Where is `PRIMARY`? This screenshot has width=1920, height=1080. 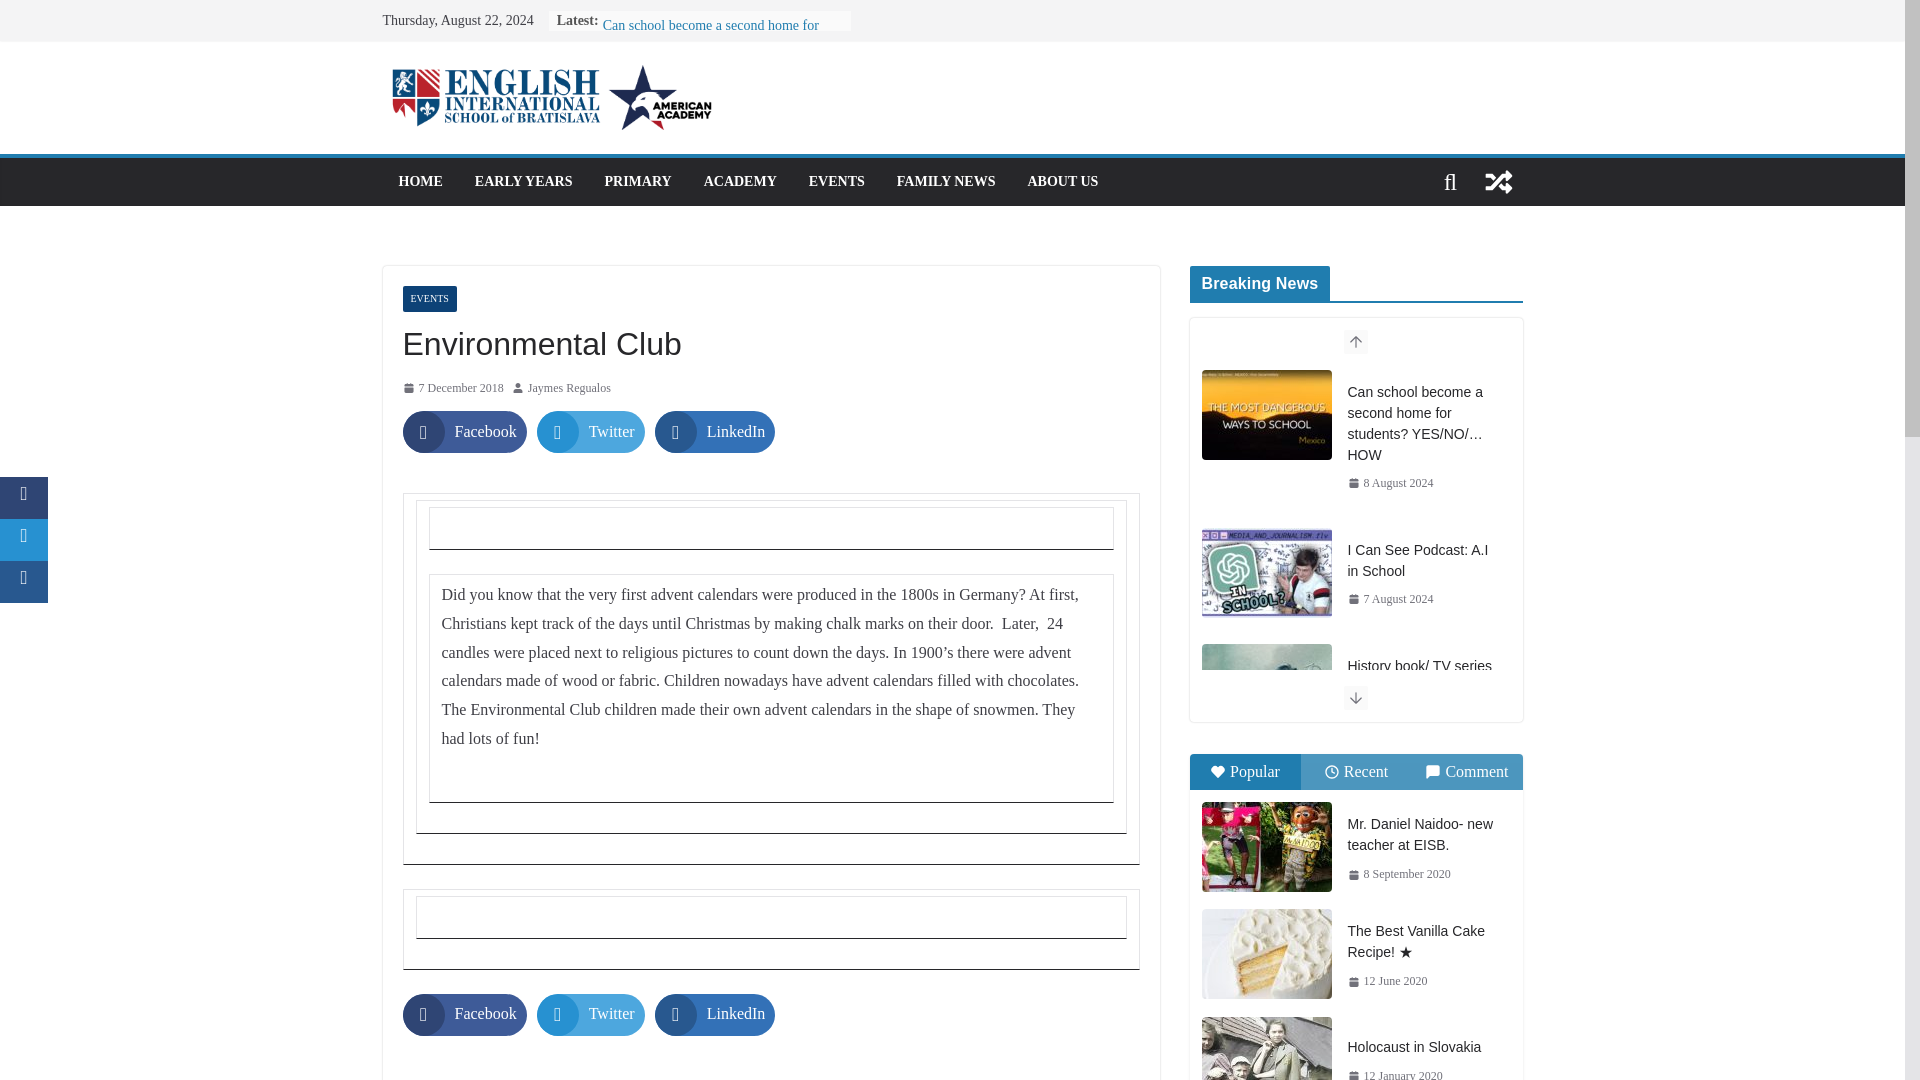 PRIMARY is located at coordinates (637, 182).